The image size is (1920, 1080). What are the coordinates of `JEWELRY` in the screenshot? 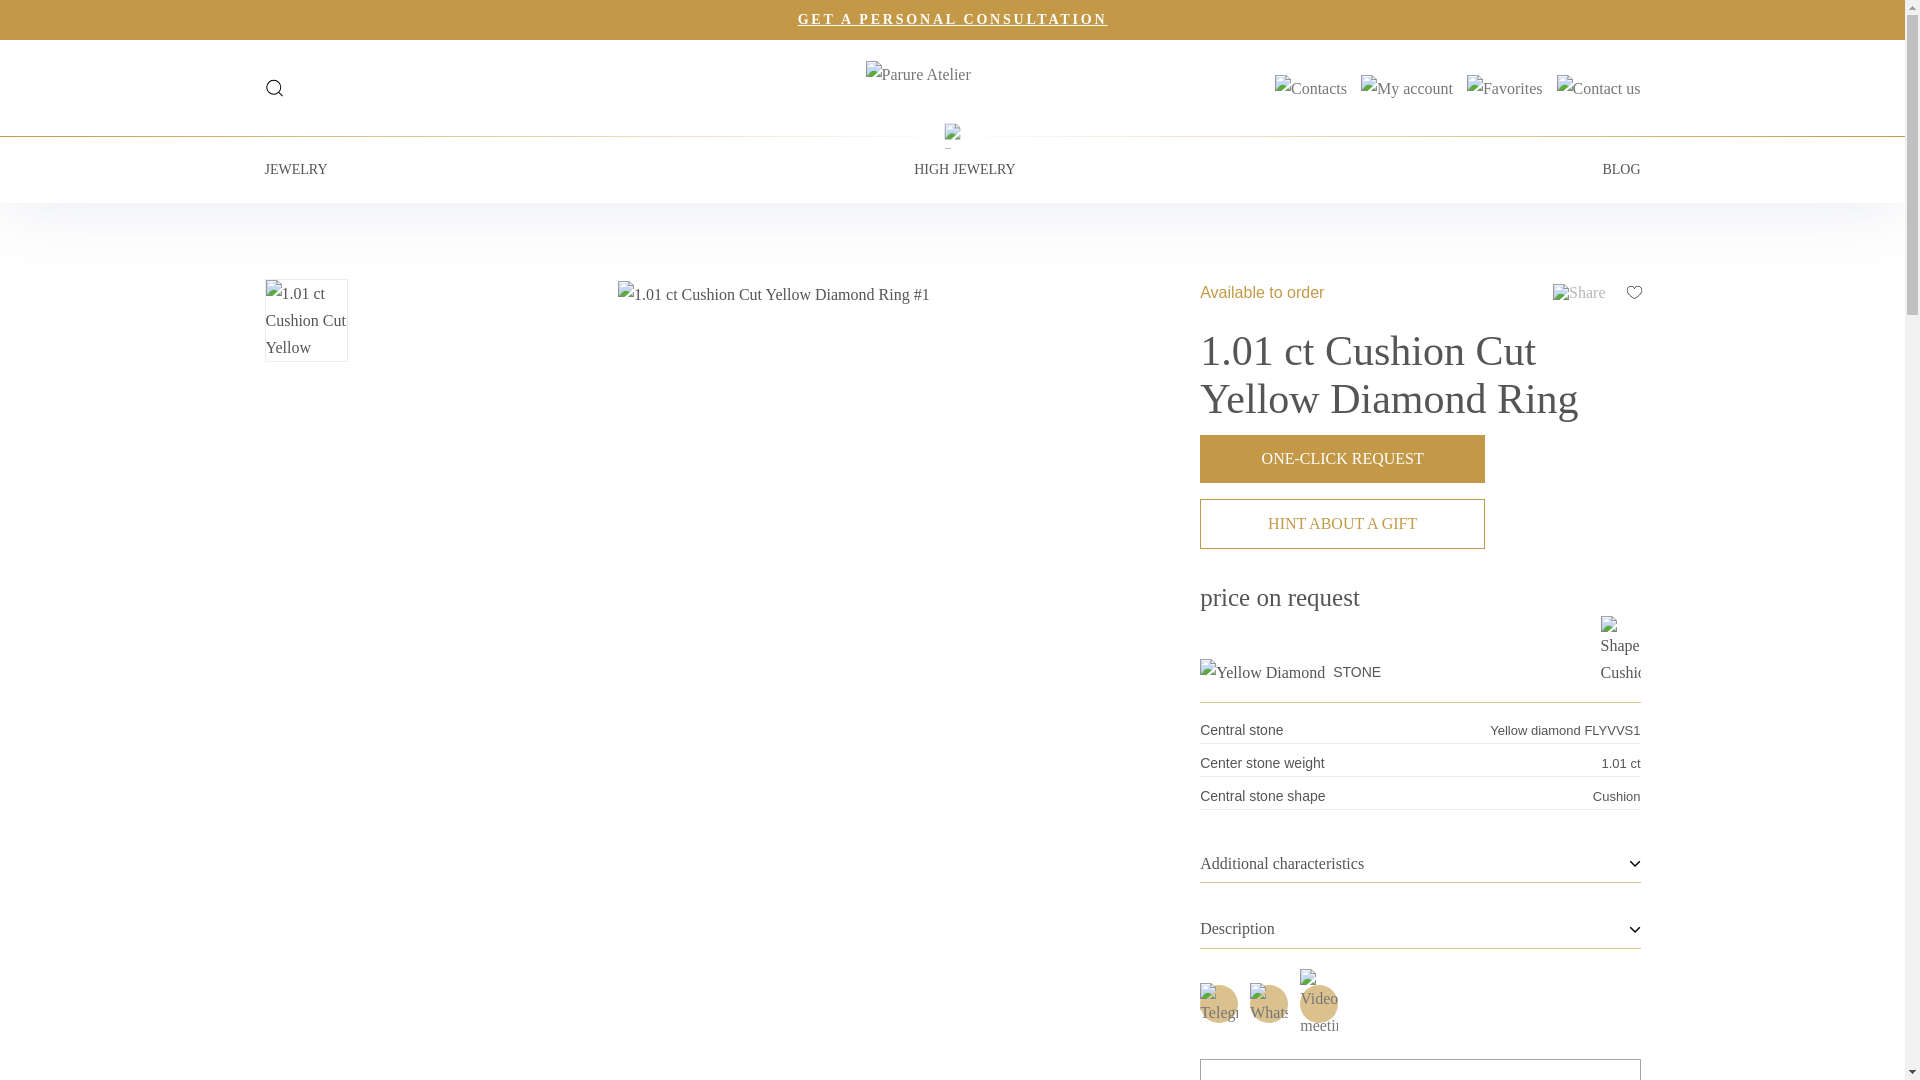 It's located at (295, 170).